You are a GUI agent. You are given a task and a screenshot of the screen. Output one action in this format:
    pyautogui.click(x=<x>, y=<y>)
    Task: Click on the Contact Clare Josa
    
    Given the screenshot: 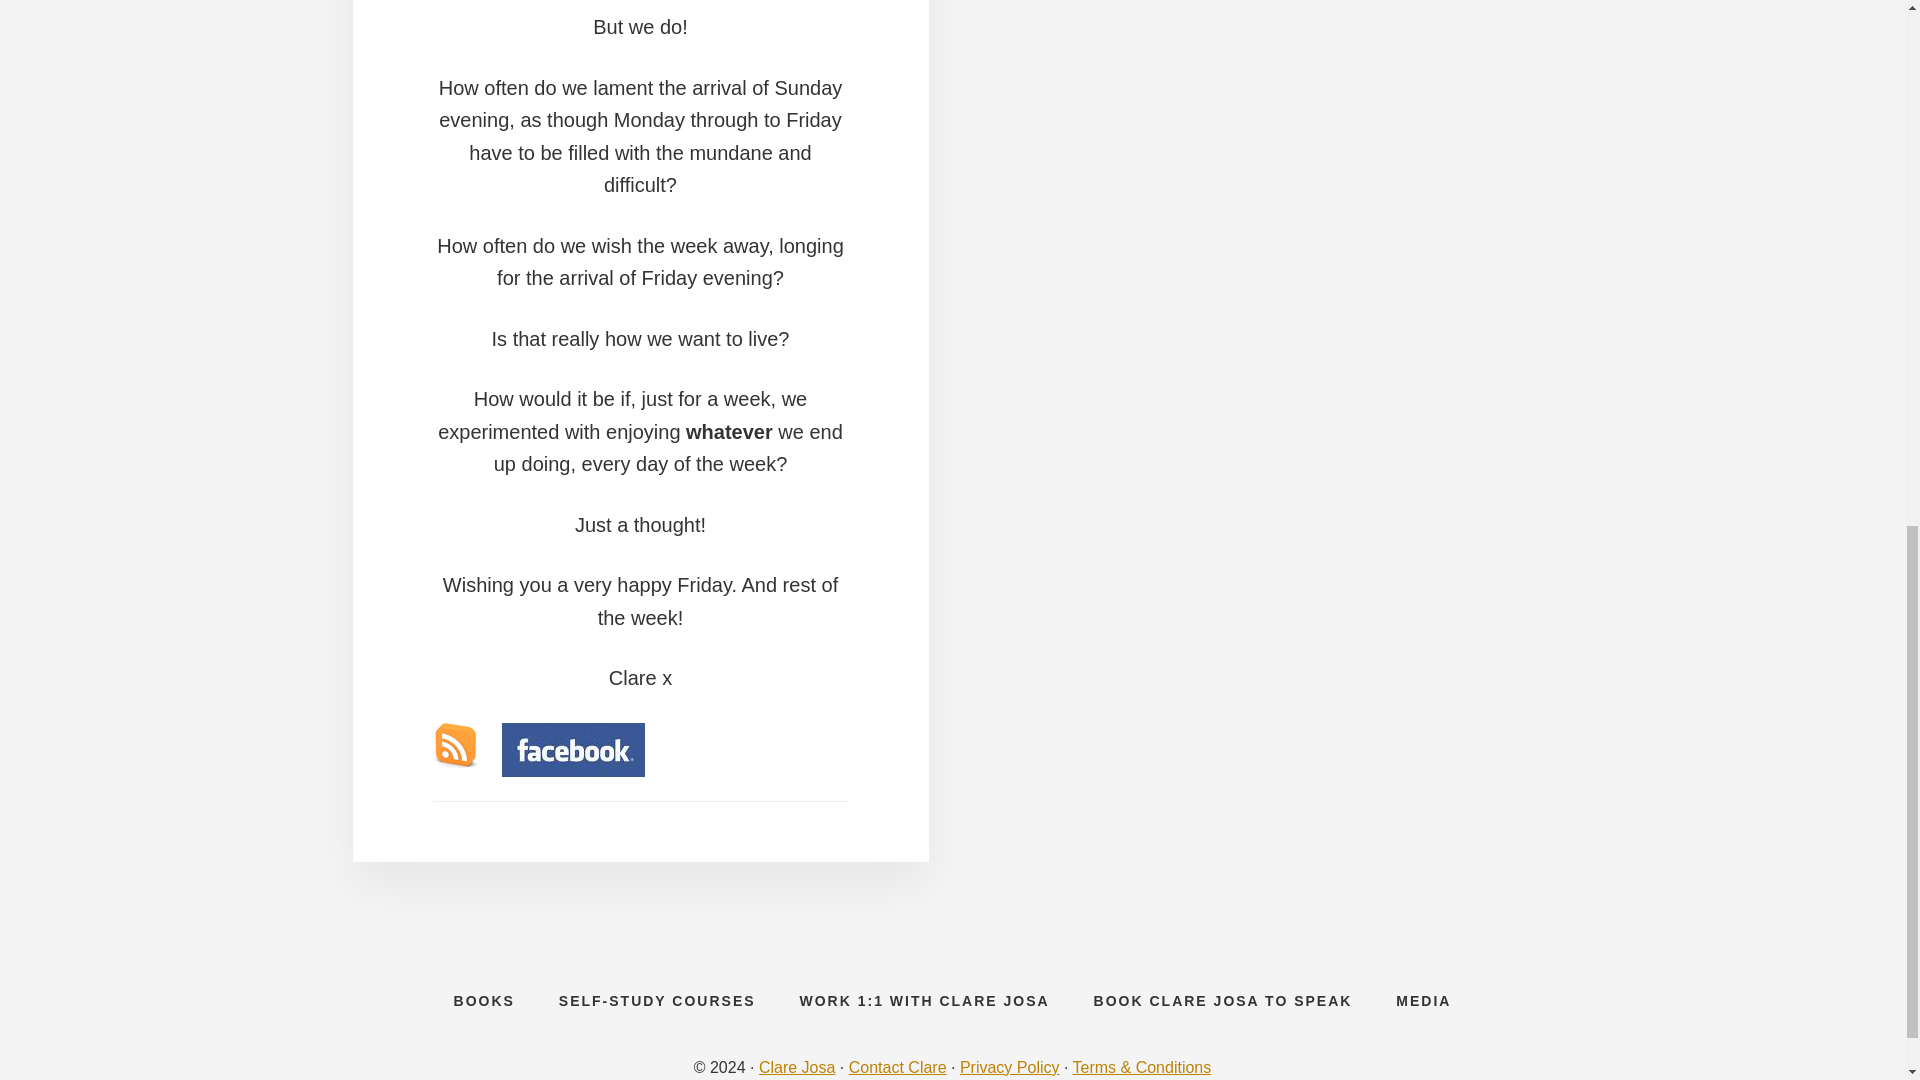 What is the action you would take?
    pyautogui.click(x=897, y=1067)
    